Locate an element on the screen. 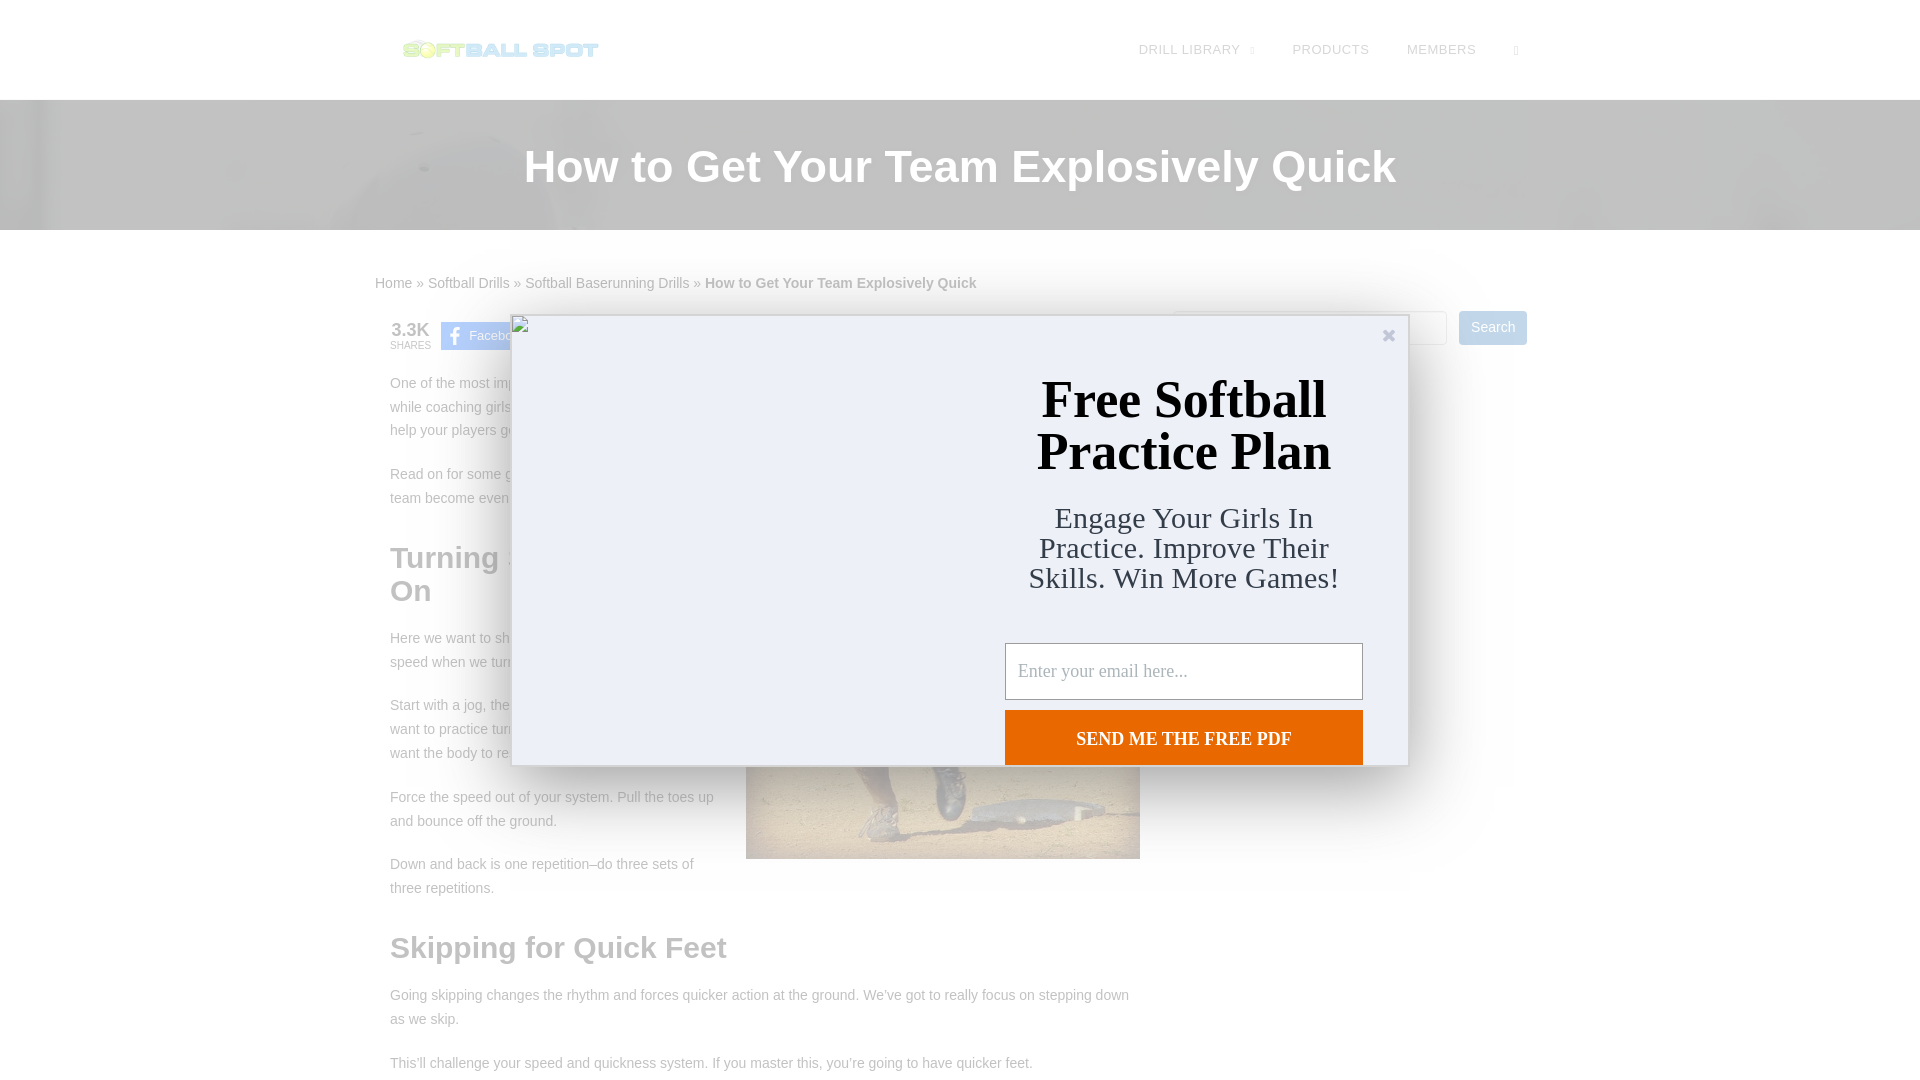 This screenshot has width=1920, height=1080. OPEN SEARCH FORM is located at coordinates (1516, 49).